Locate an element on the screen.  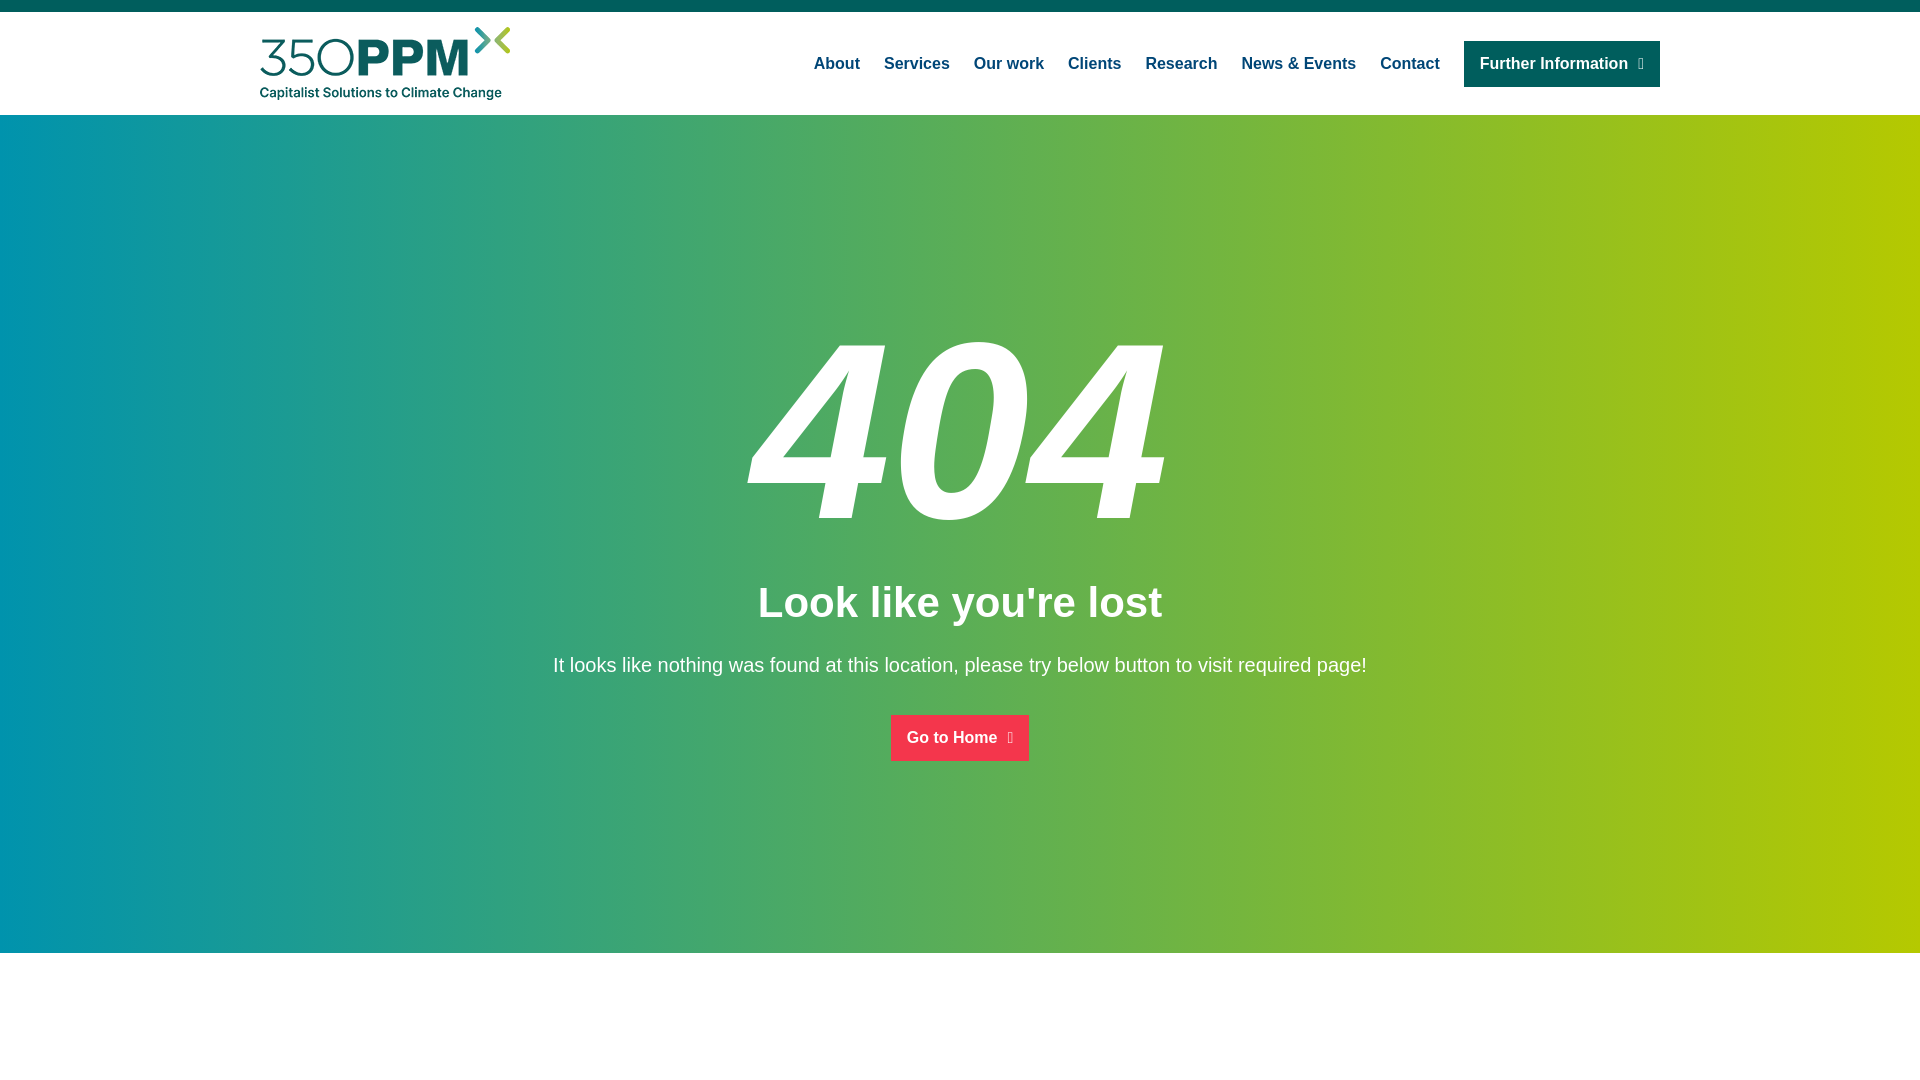
About is located at coordinates (837, 62).